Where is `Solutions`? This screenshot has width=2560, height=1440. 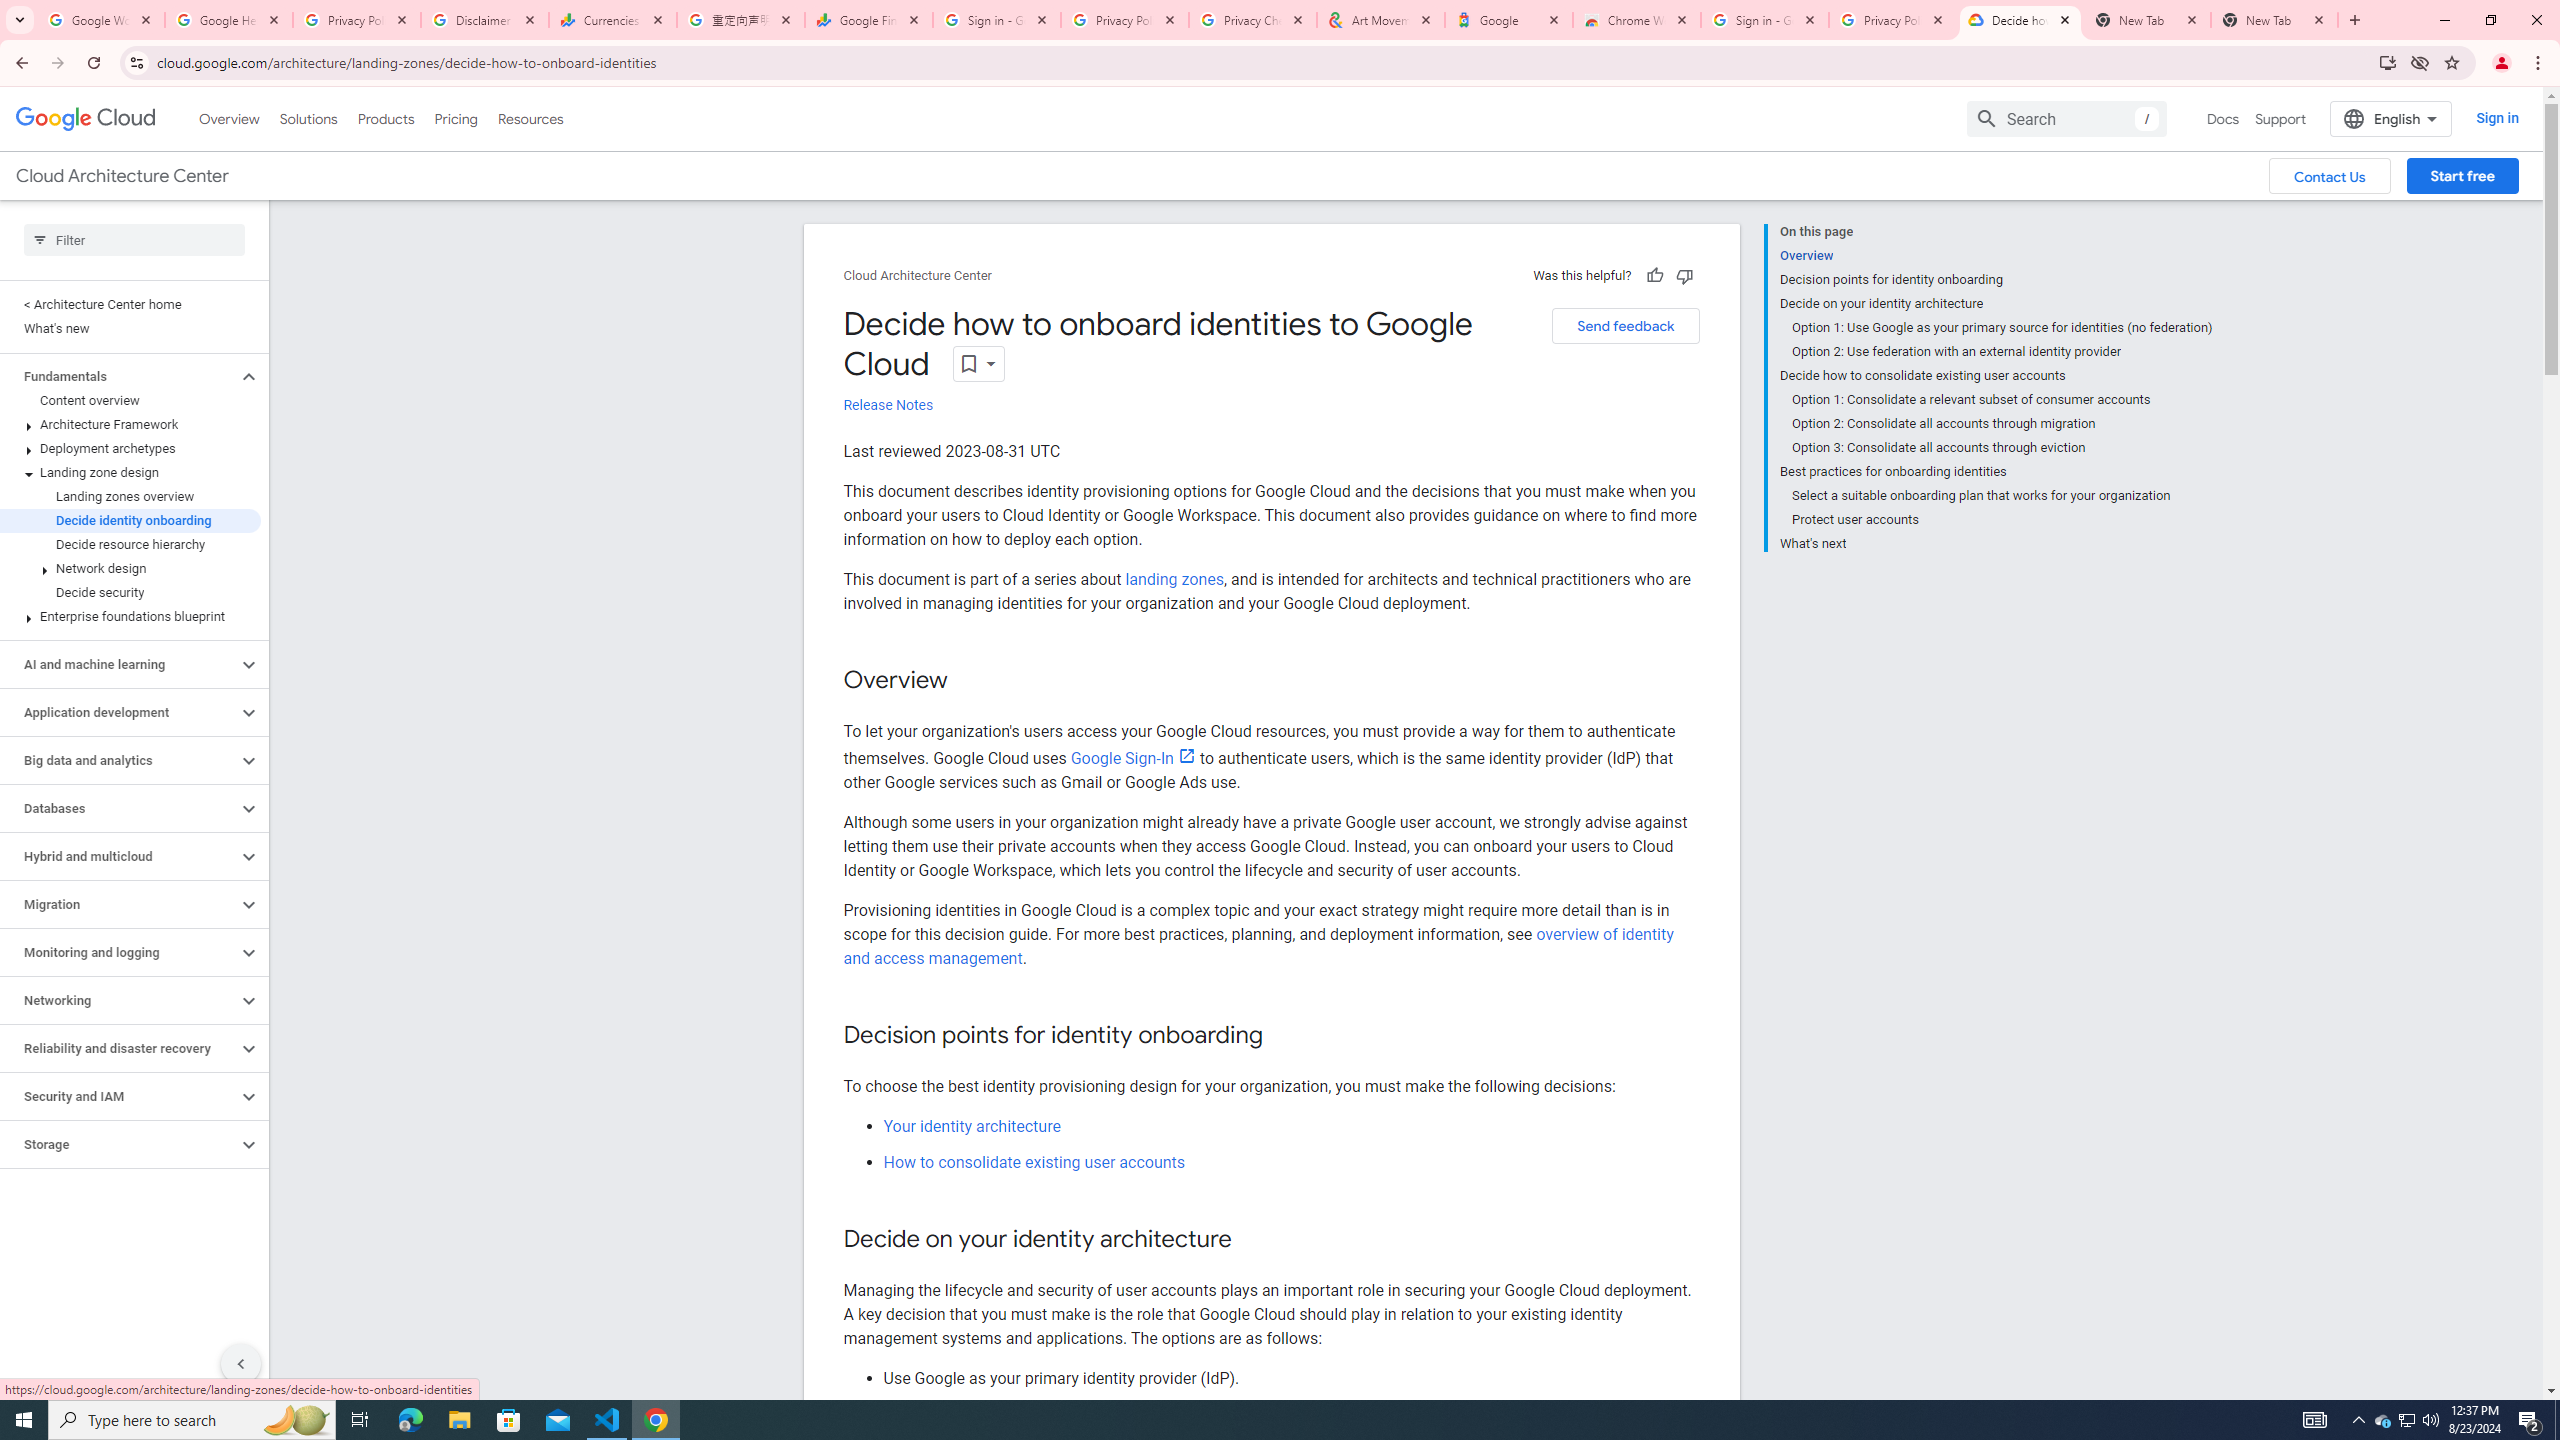
Solutions is located at coordinates (308, 118).